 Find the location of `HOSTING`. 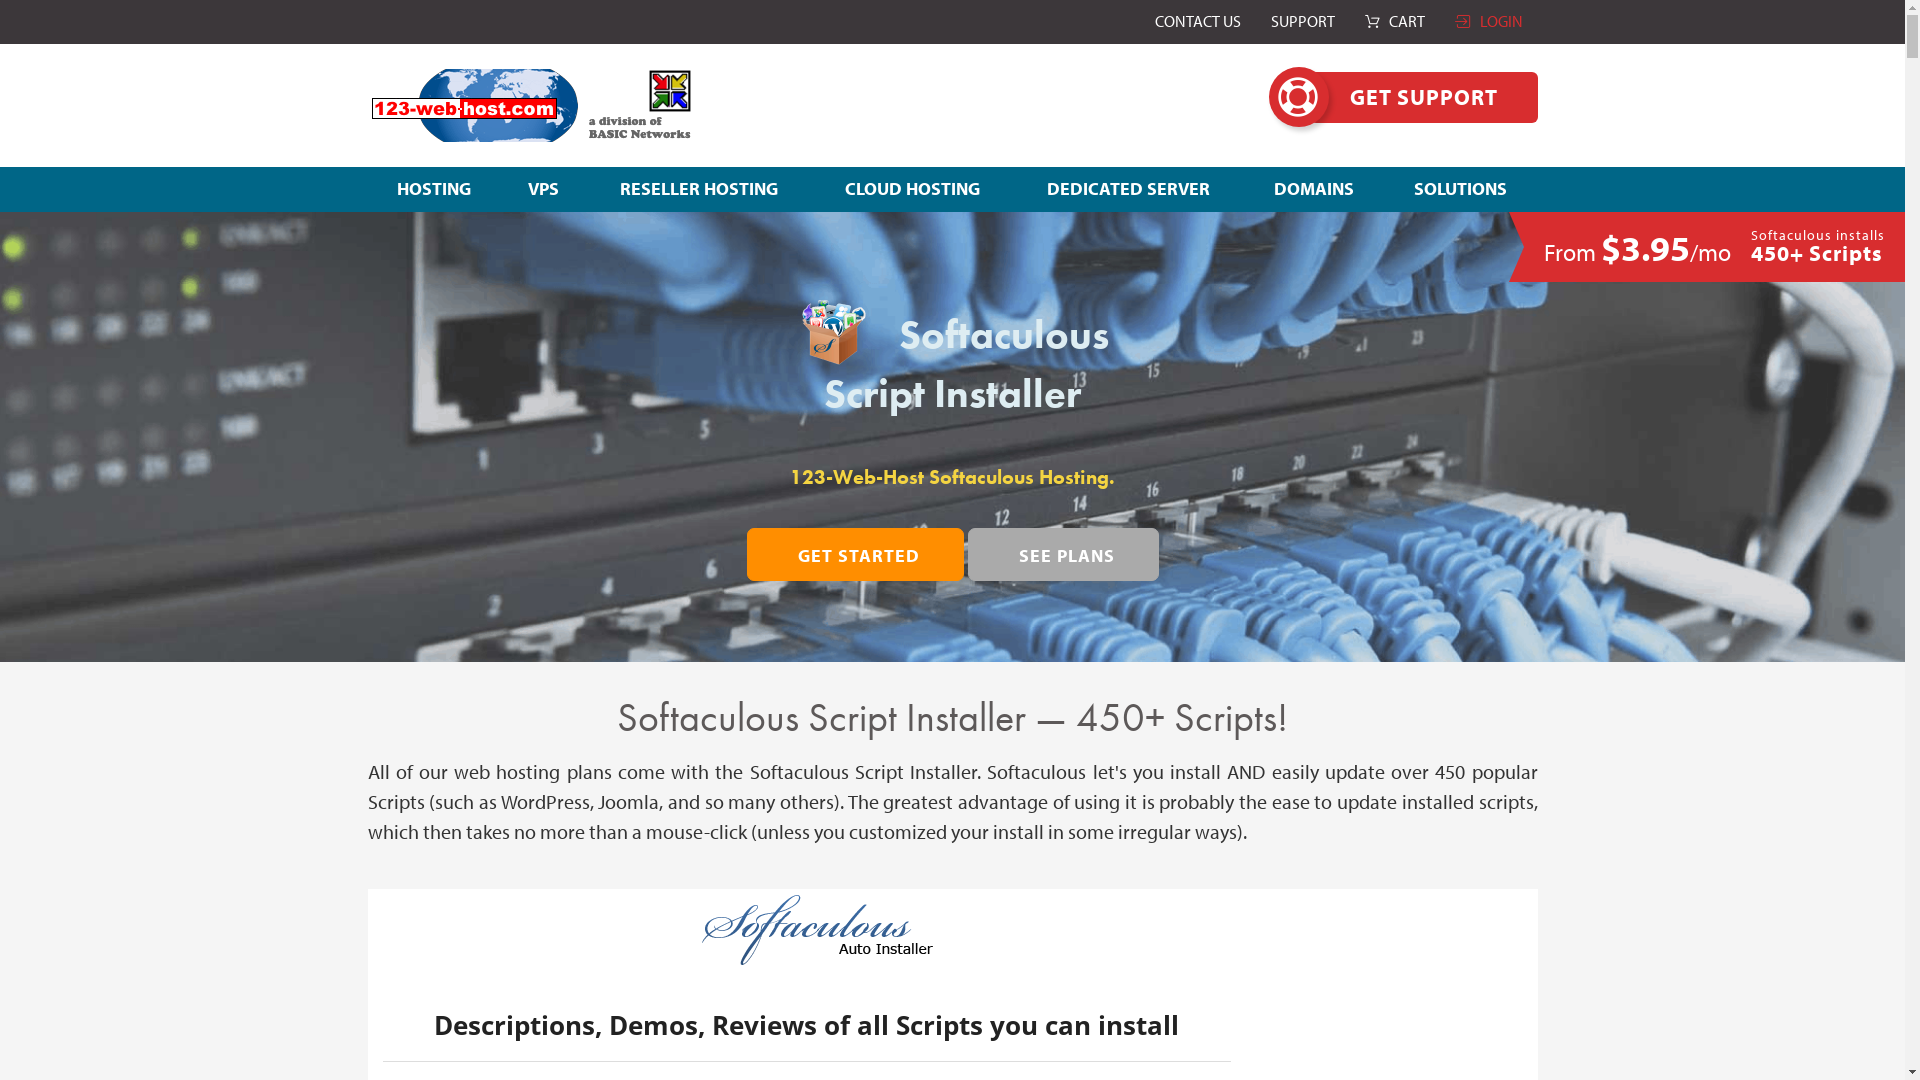

HOSTING is located at coordinates (434, 188).